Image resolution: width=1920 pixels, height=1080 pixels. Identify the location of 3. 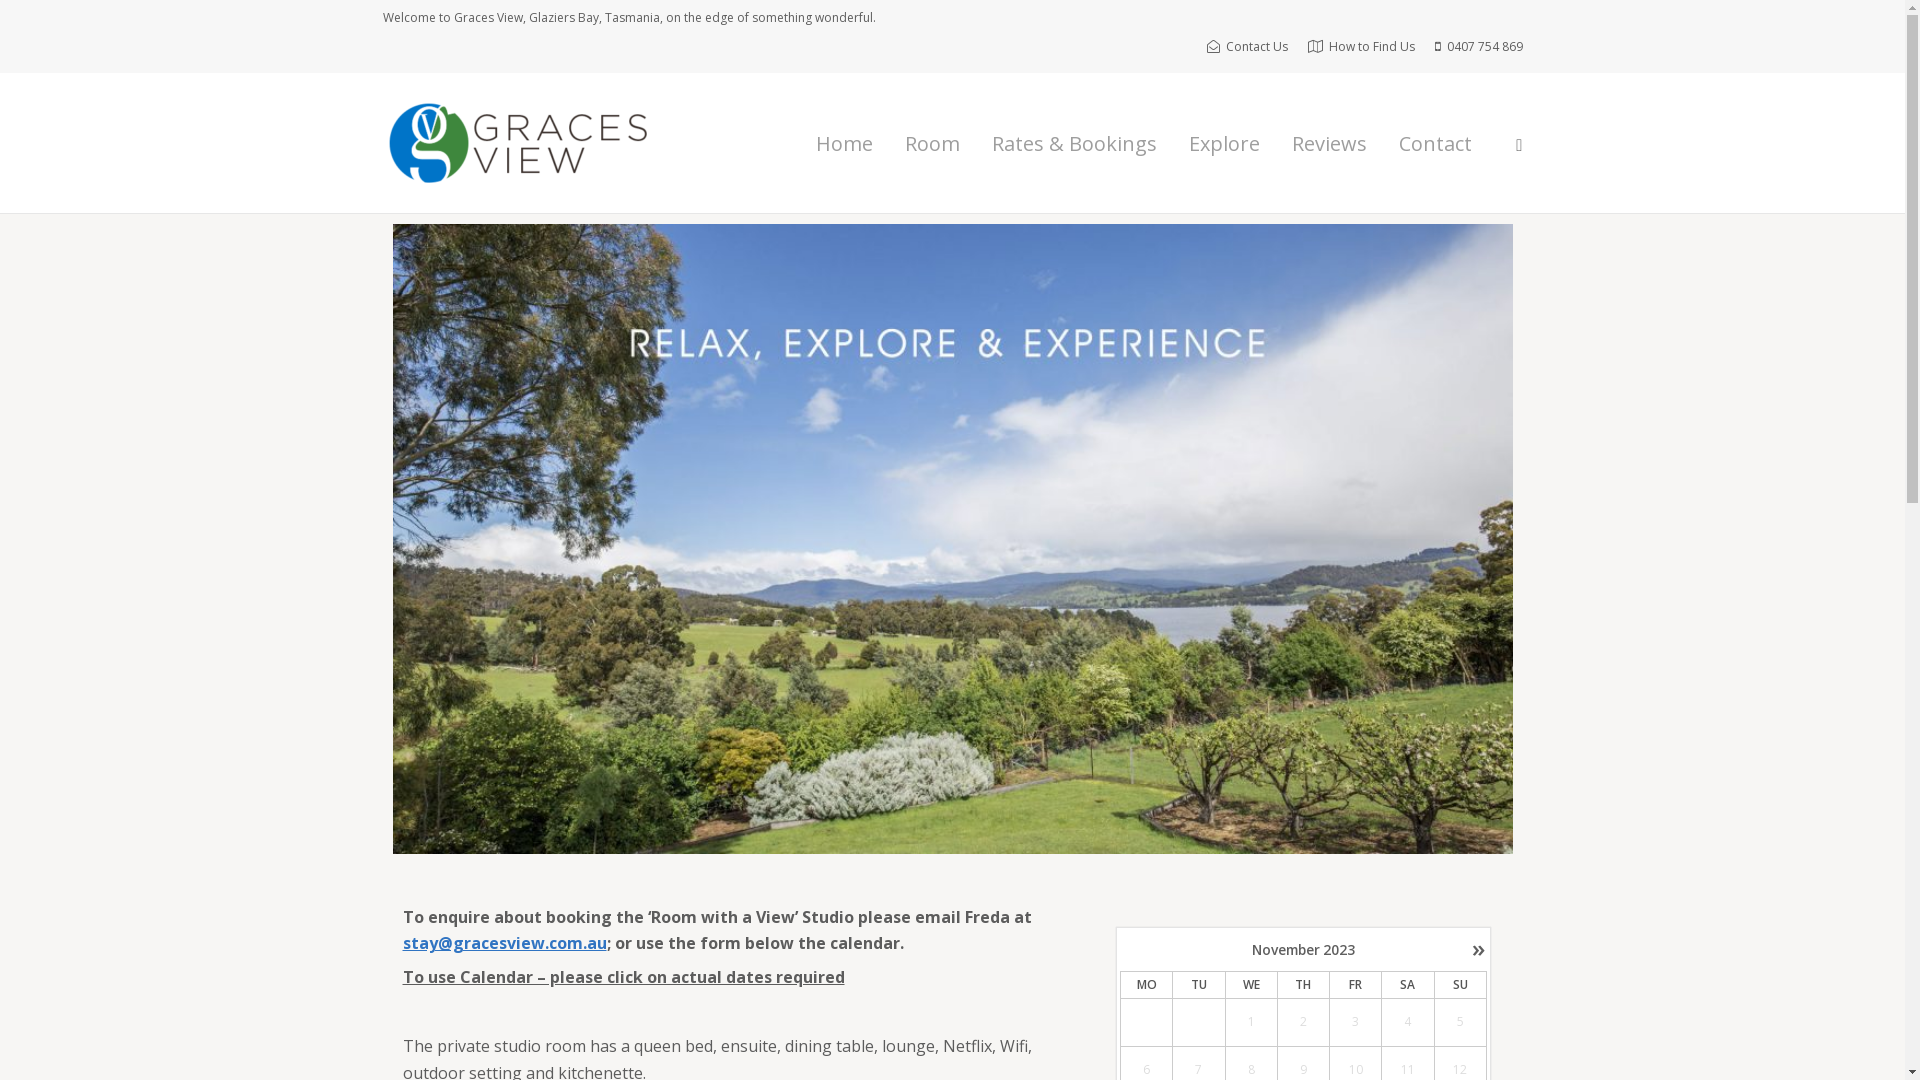
(1355, 1022).